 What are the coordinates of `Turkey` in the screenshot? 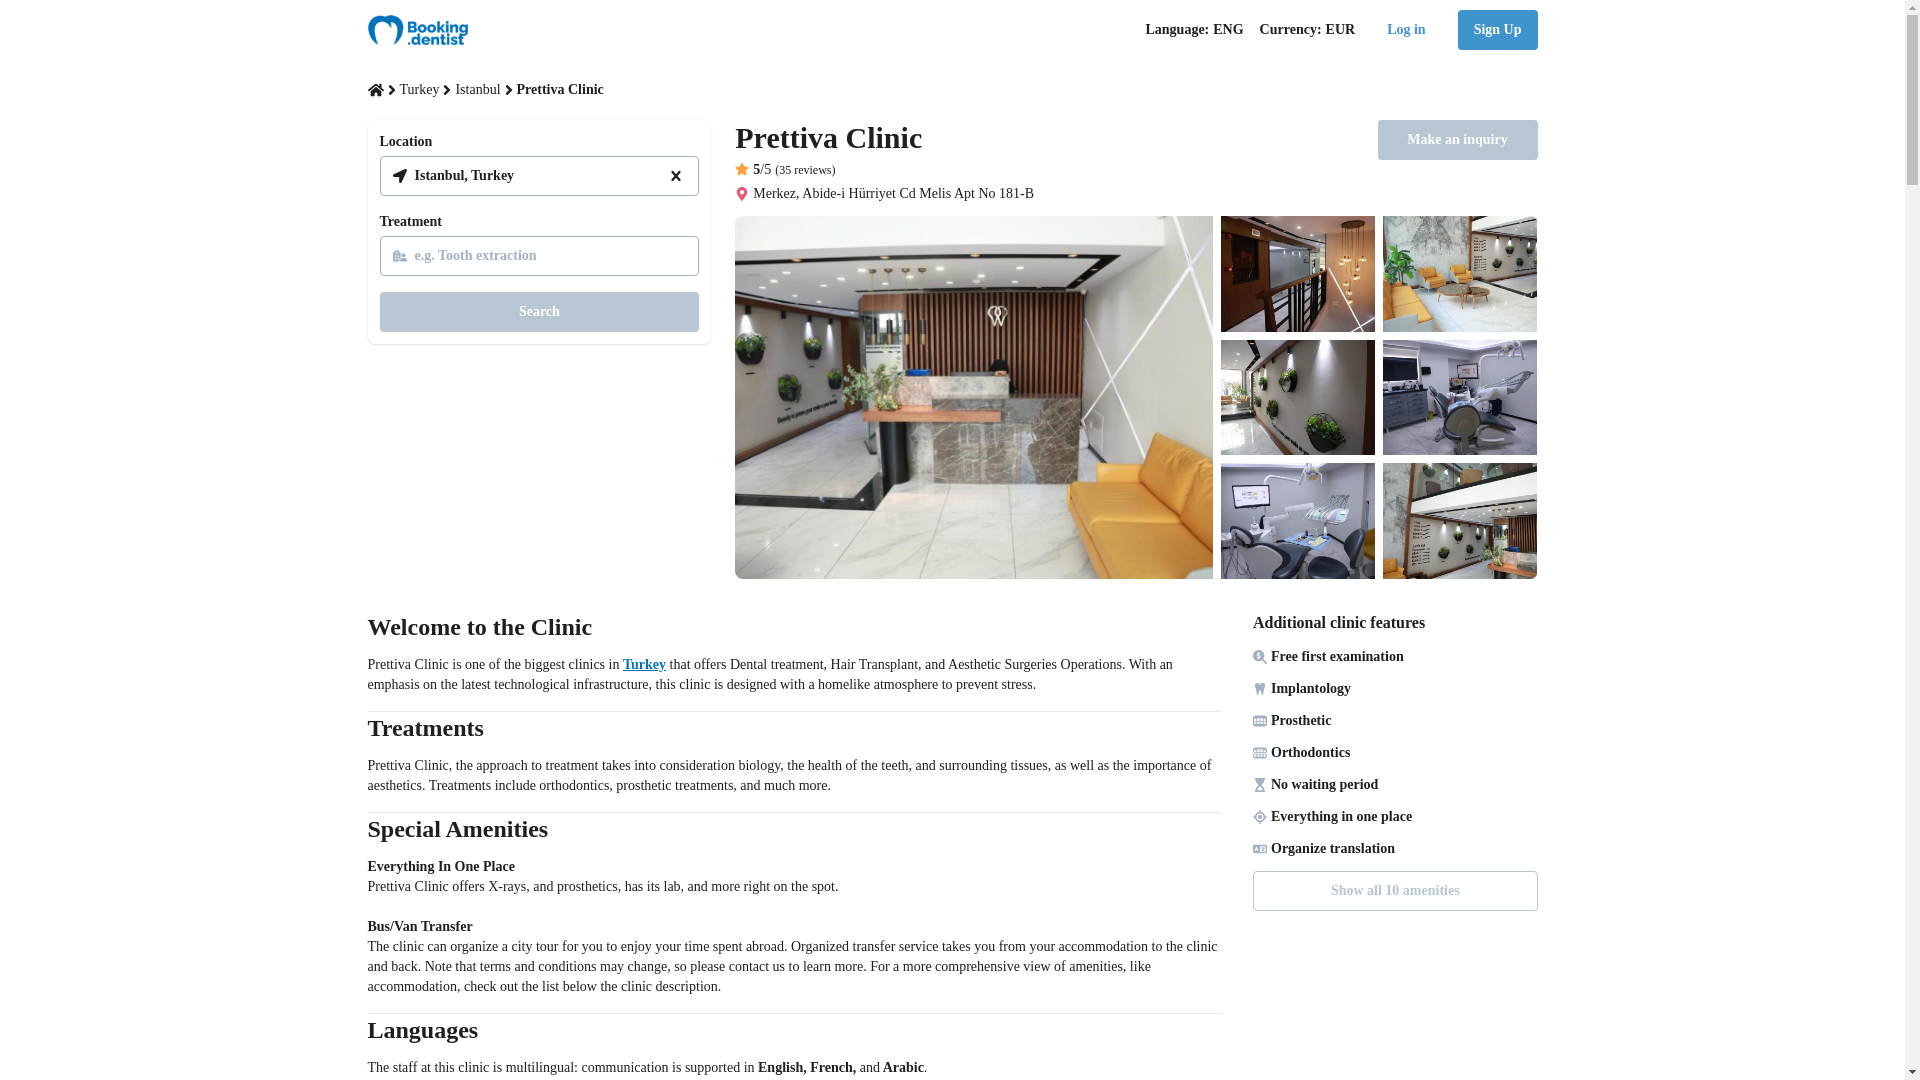 It's located at (644, 664).